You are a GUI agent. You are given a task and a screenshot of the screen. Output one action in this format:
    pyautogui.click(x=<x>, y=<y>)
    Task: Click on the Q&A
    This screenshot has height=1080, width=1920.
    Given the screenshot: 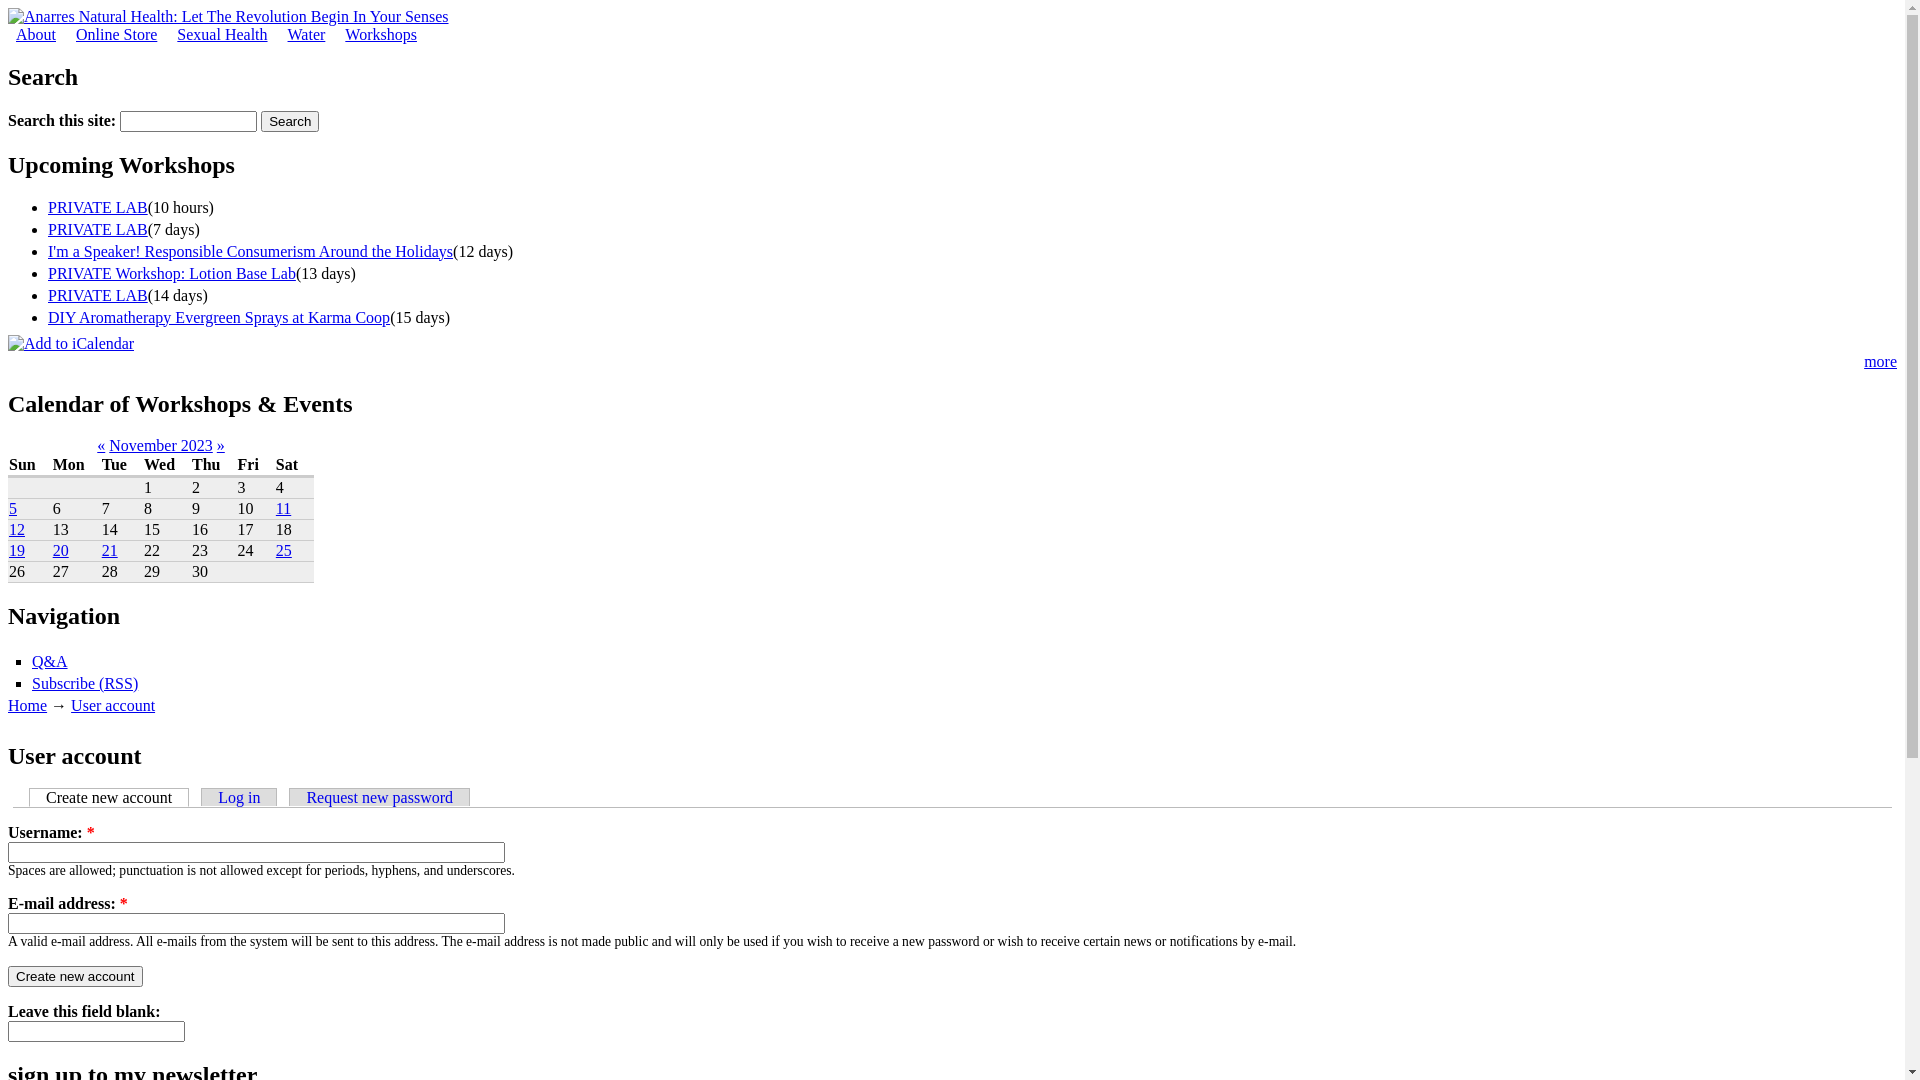 What is the action you would take?
    pyautogui.click(x=50, y=662)
    